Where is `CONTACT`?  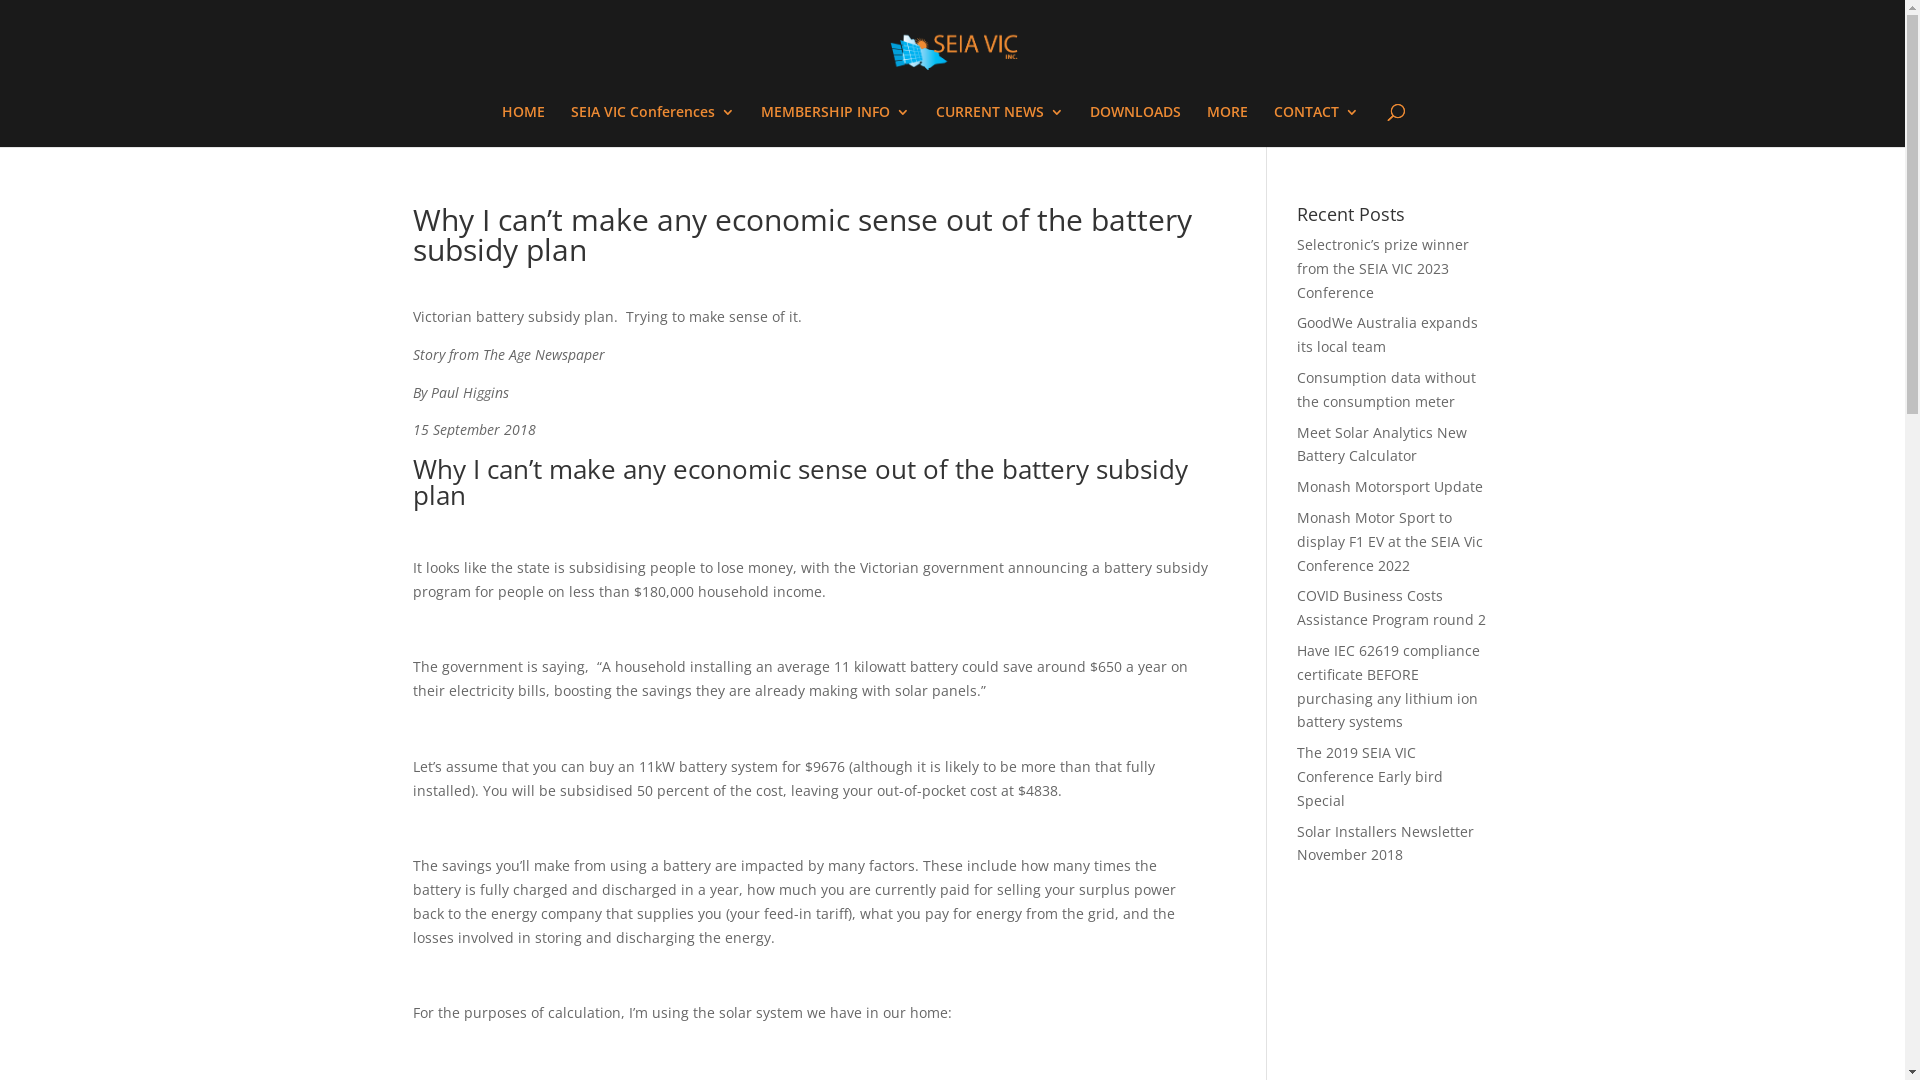
CONTACT is located at coordinates (1316, 126).